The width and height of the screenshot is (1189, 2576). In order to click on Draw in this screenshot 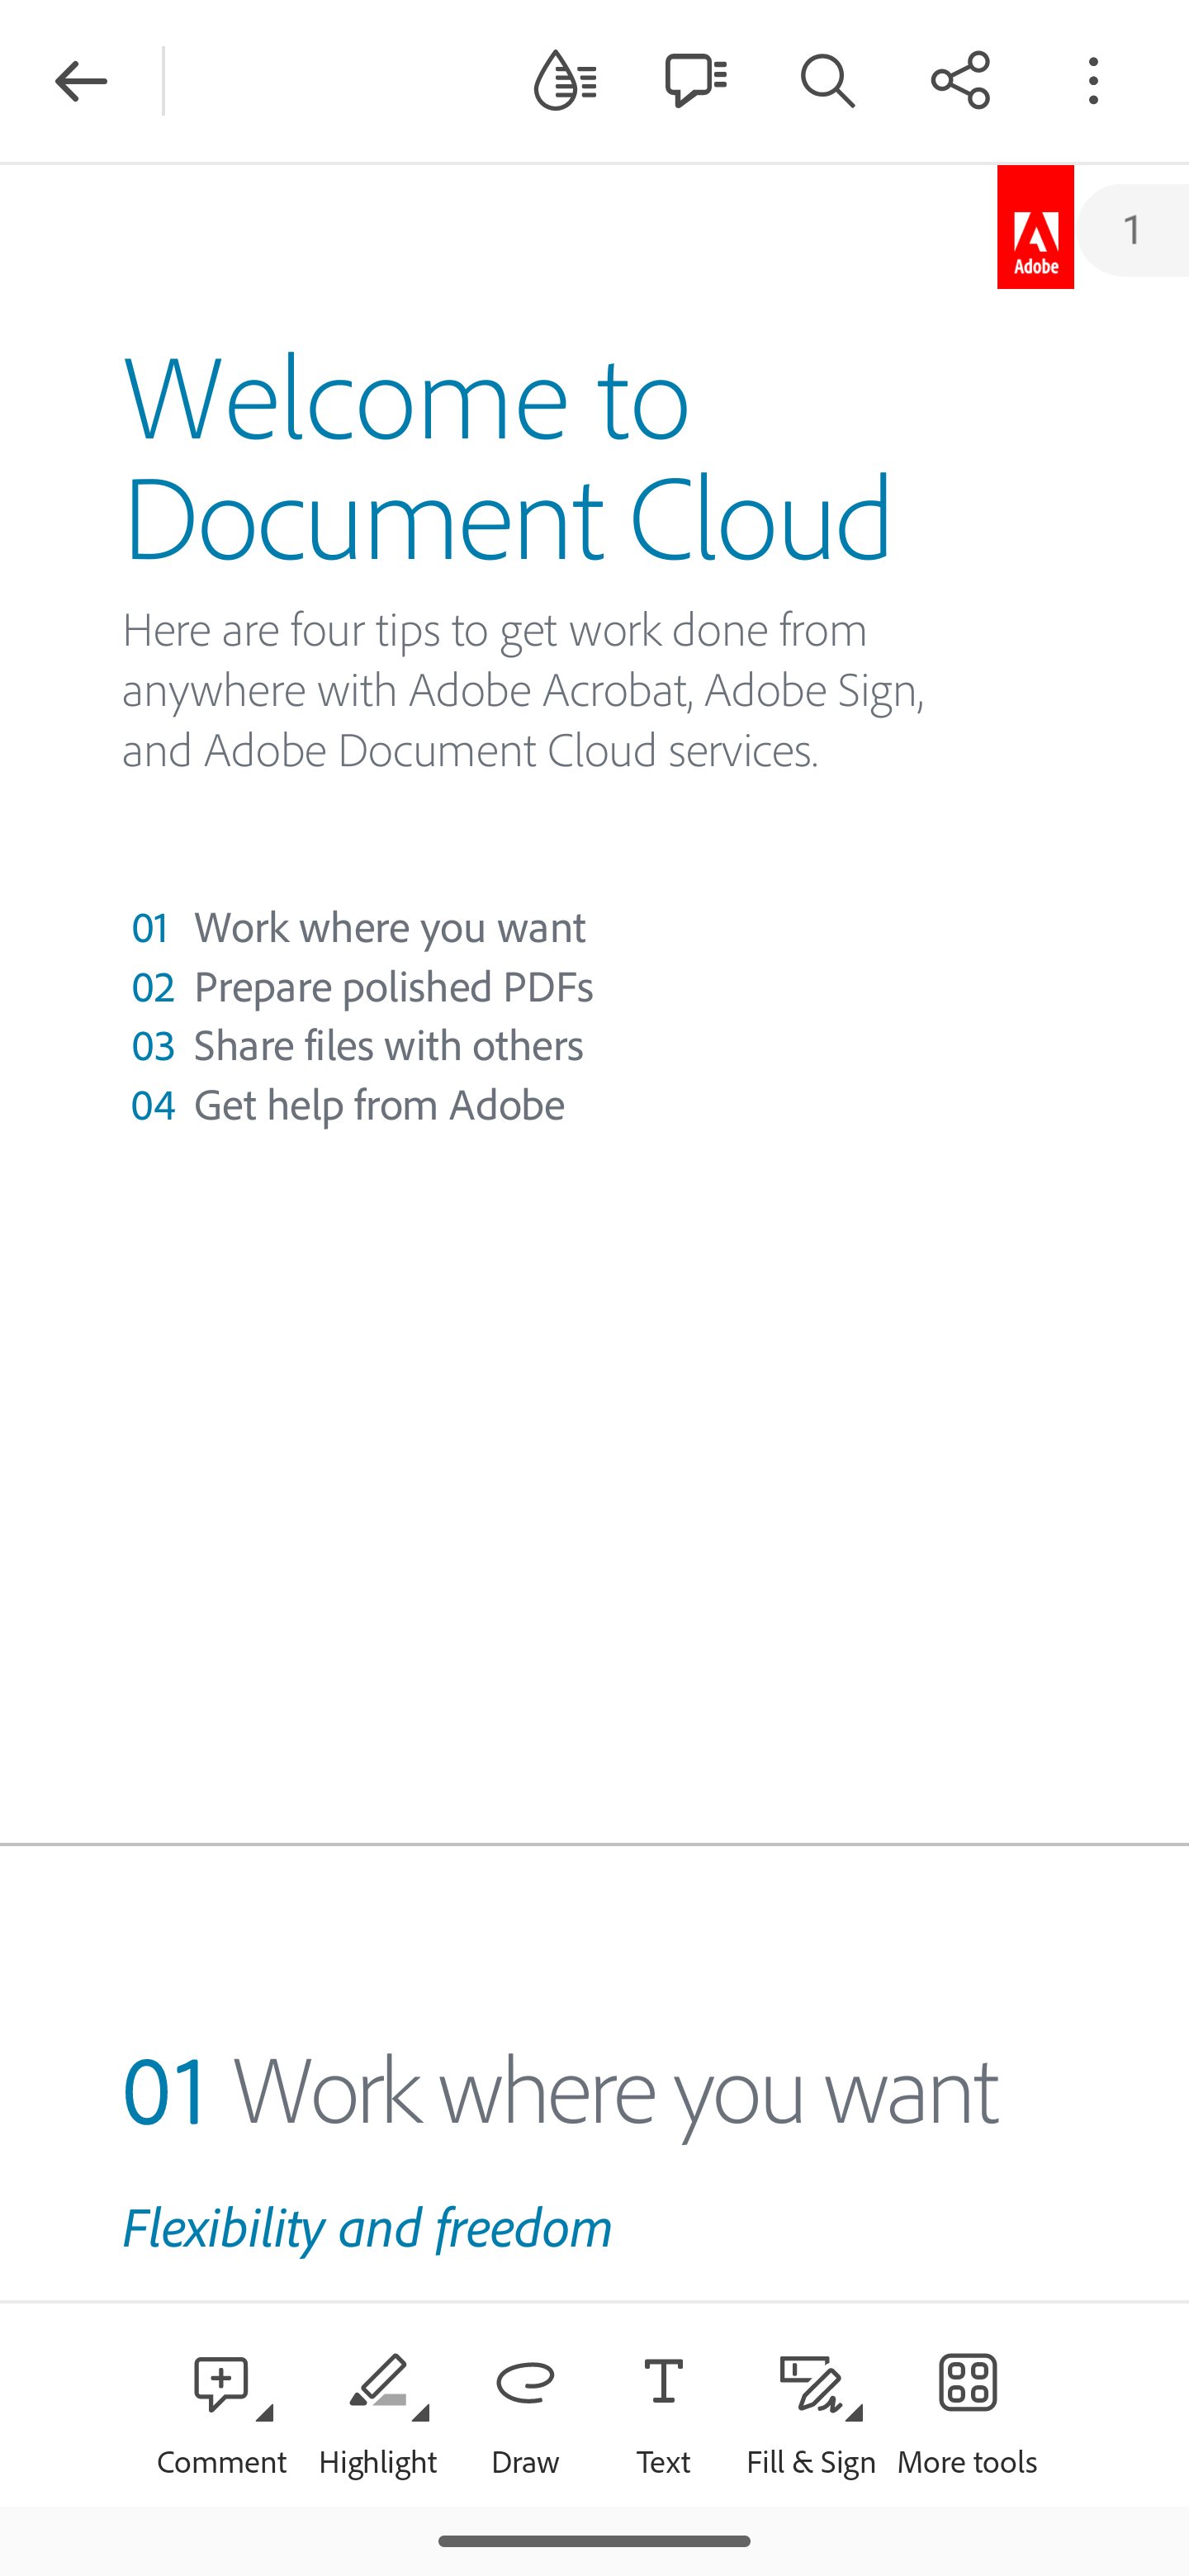, I will do `click(525, 2404)`.